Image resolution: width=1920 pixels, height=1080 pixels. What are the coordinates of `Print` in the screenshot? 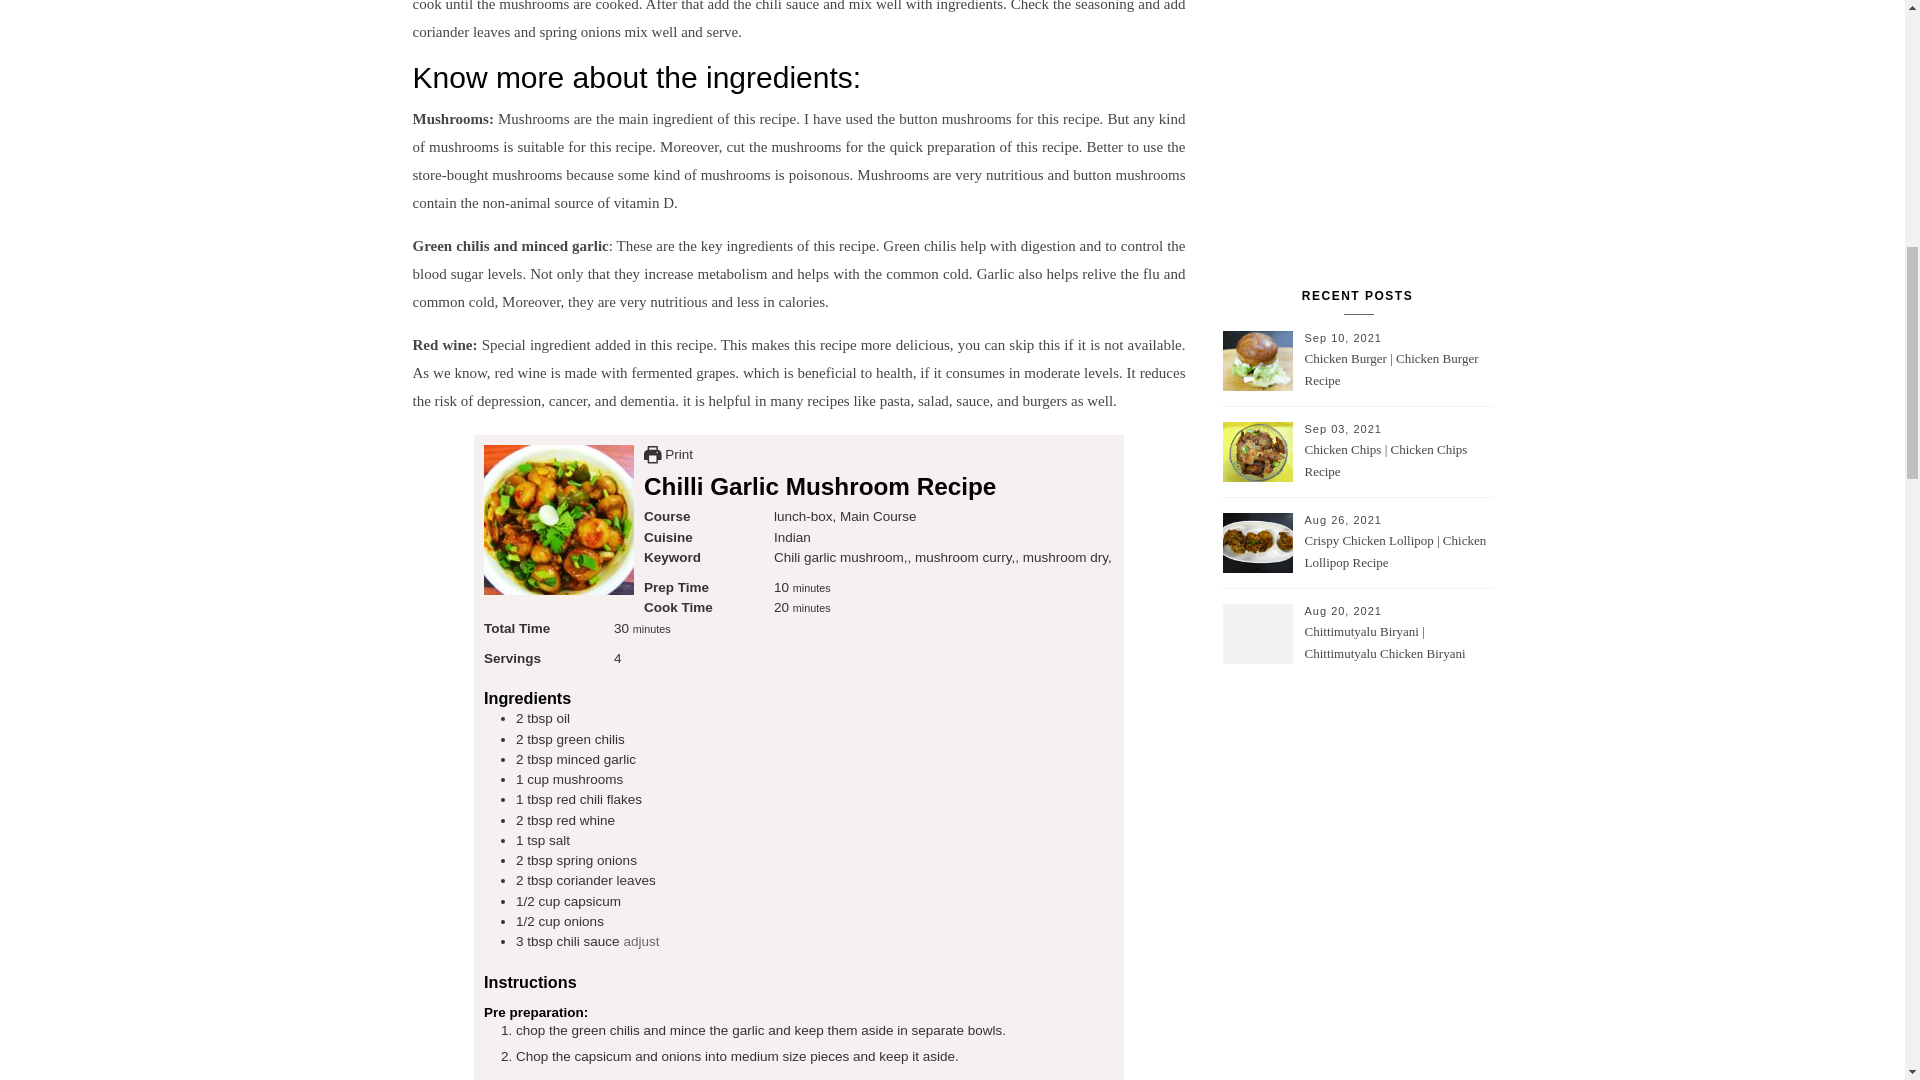 It's located at (668, 454).